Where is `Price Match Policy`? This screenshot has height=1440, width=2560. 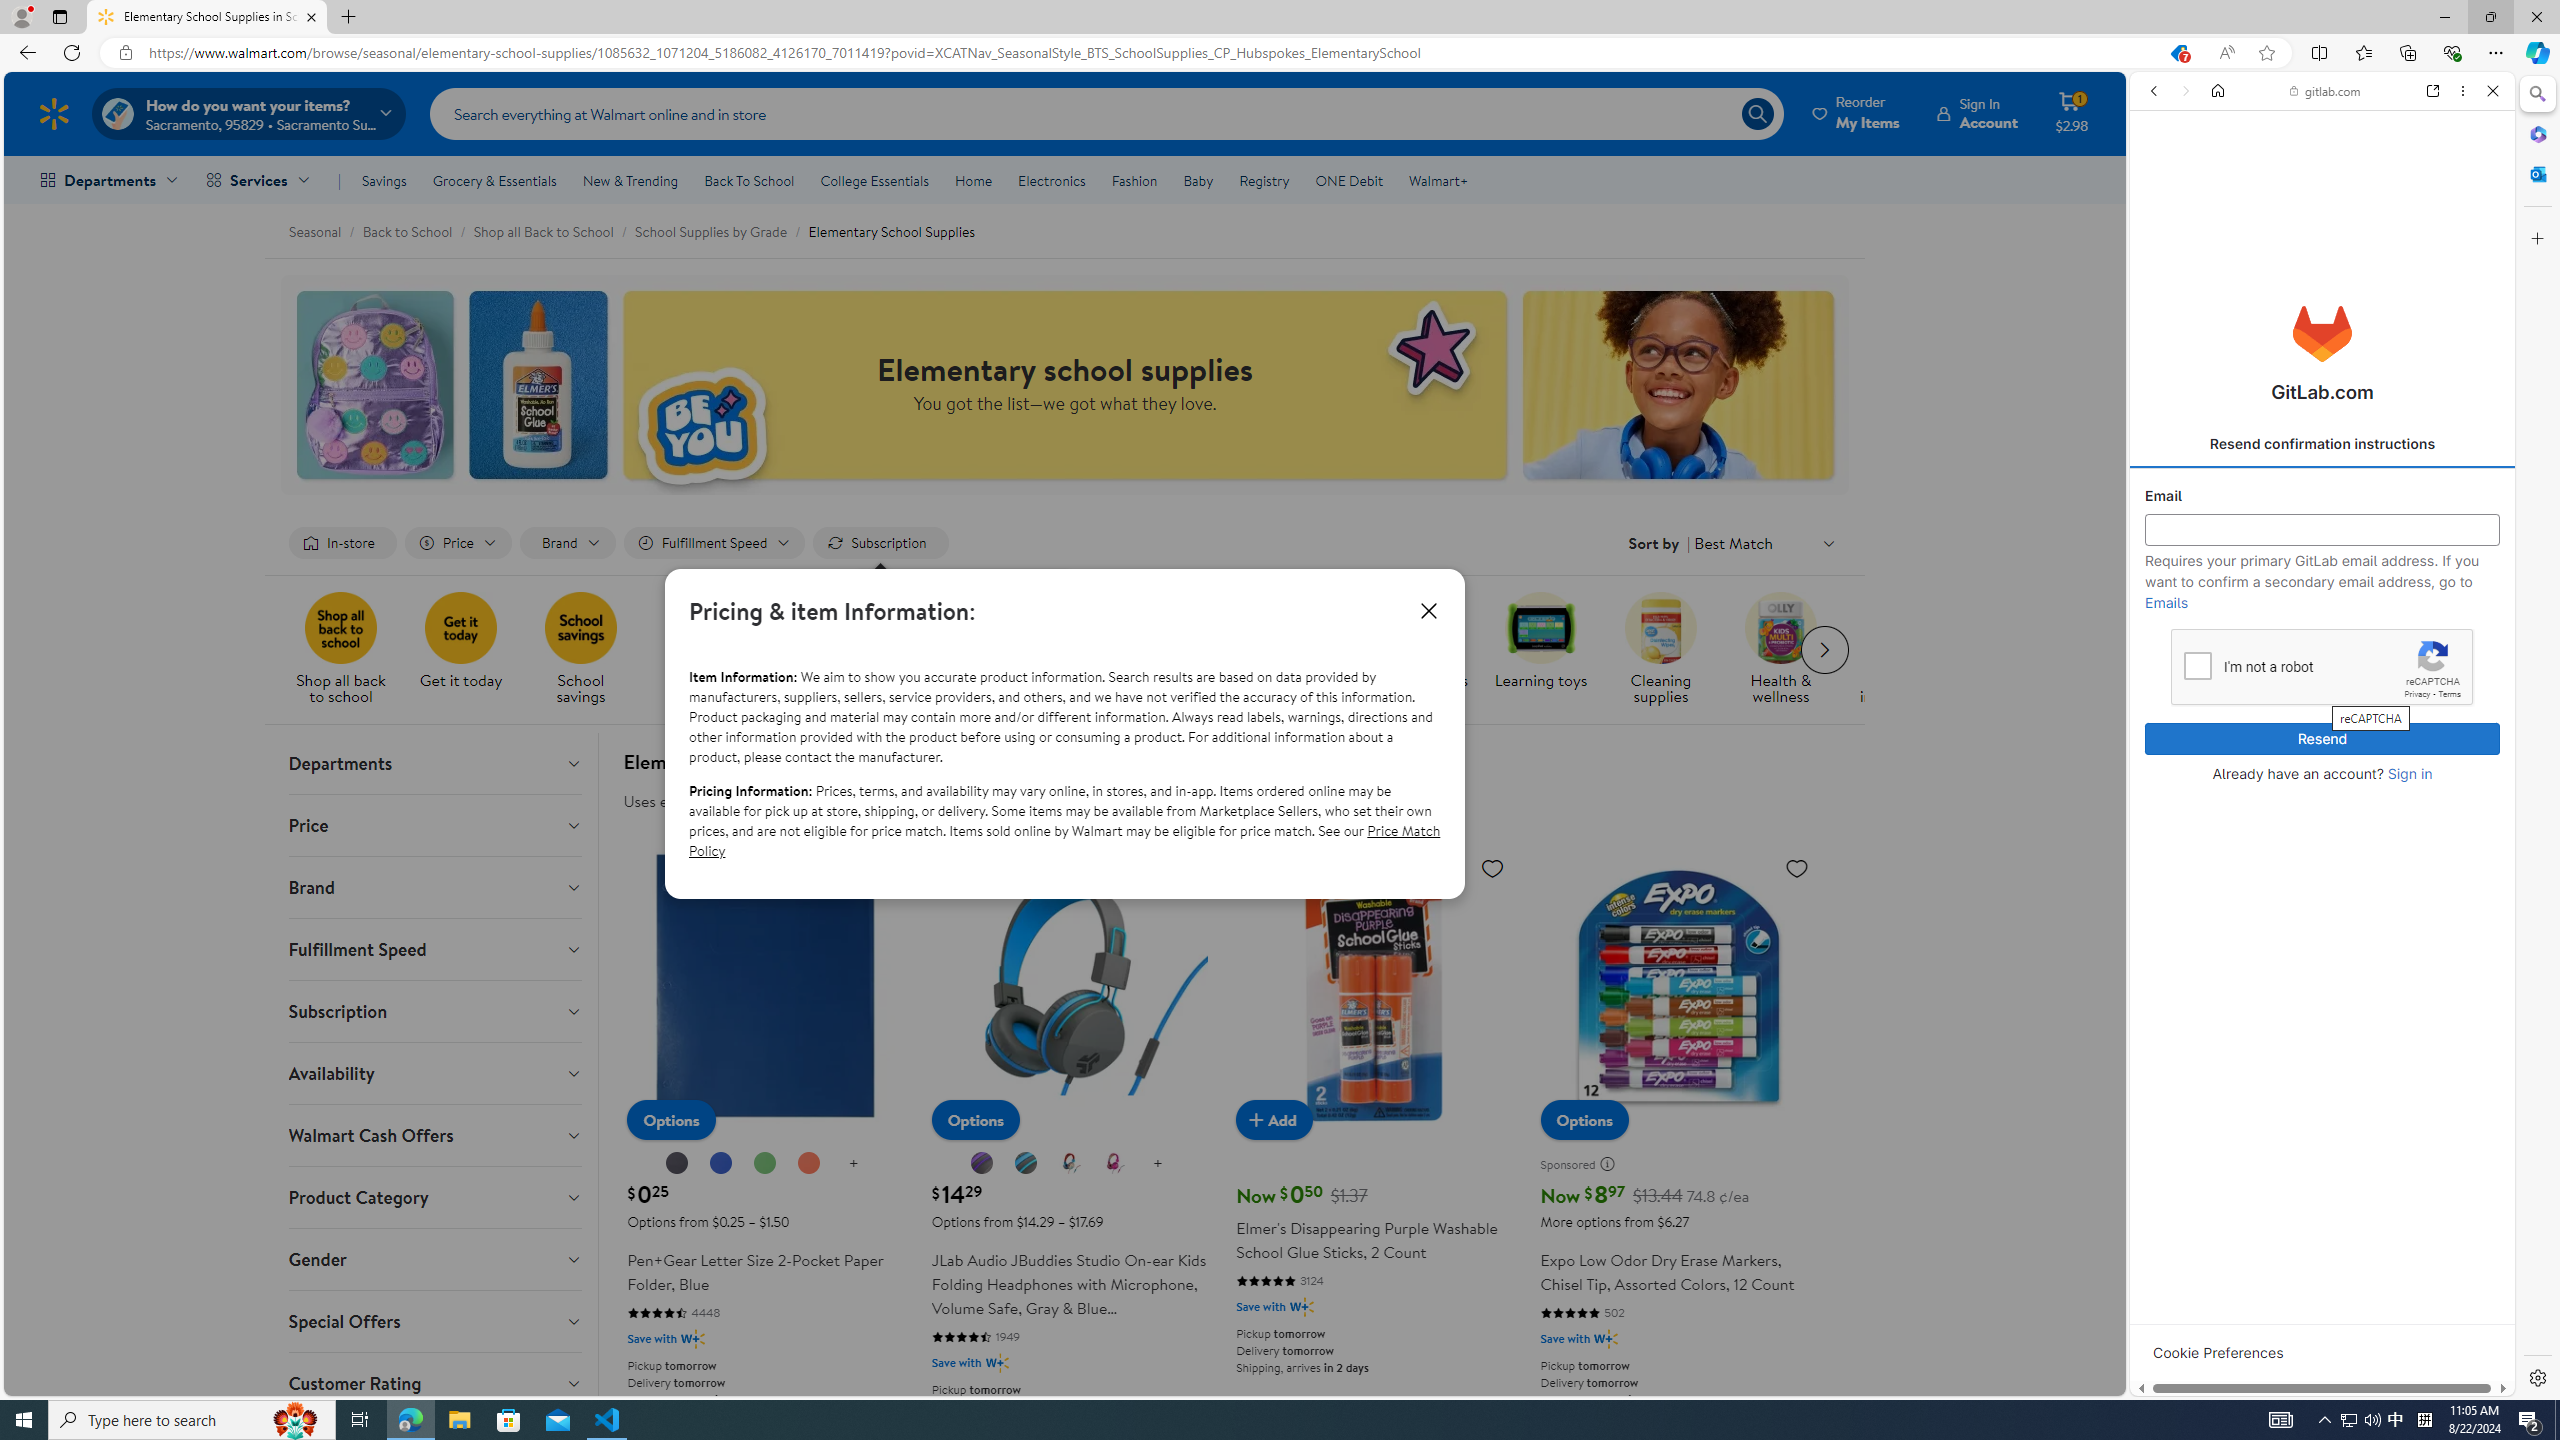 Price Match Policy is located at coordinates (1064, 840).